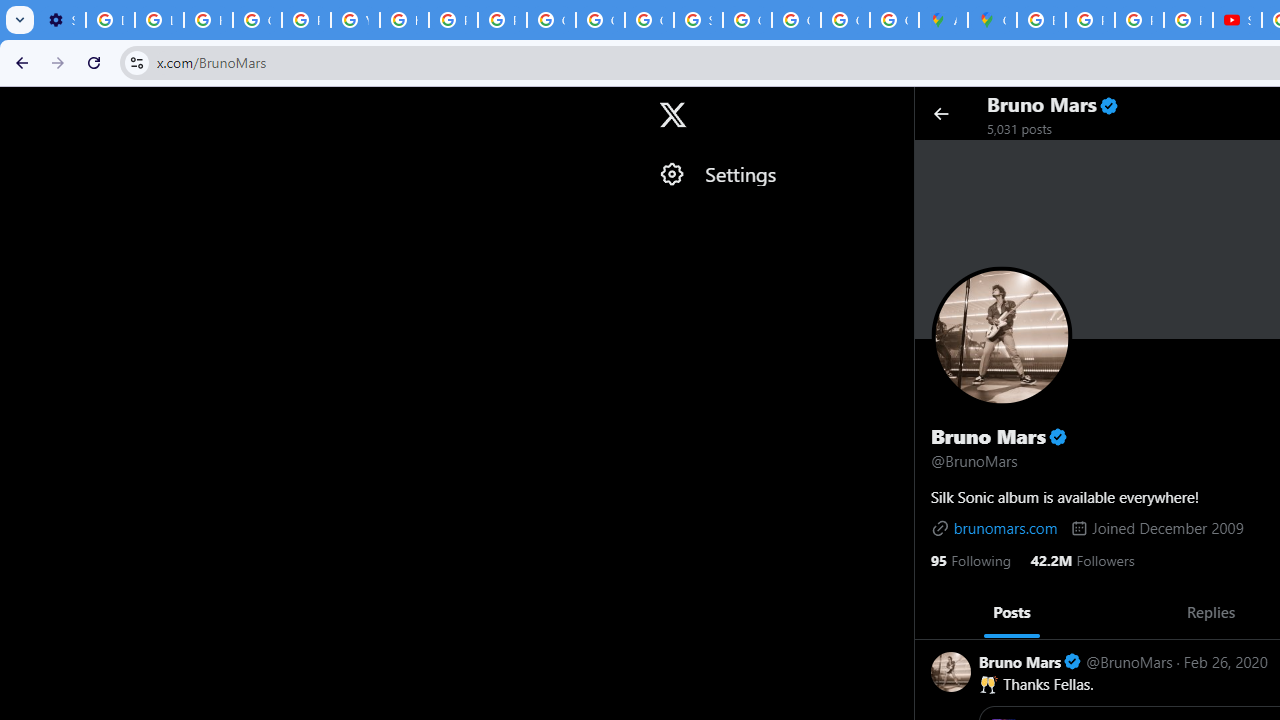  I want to click on Sign in - Google Accounts, so click(698, 20).